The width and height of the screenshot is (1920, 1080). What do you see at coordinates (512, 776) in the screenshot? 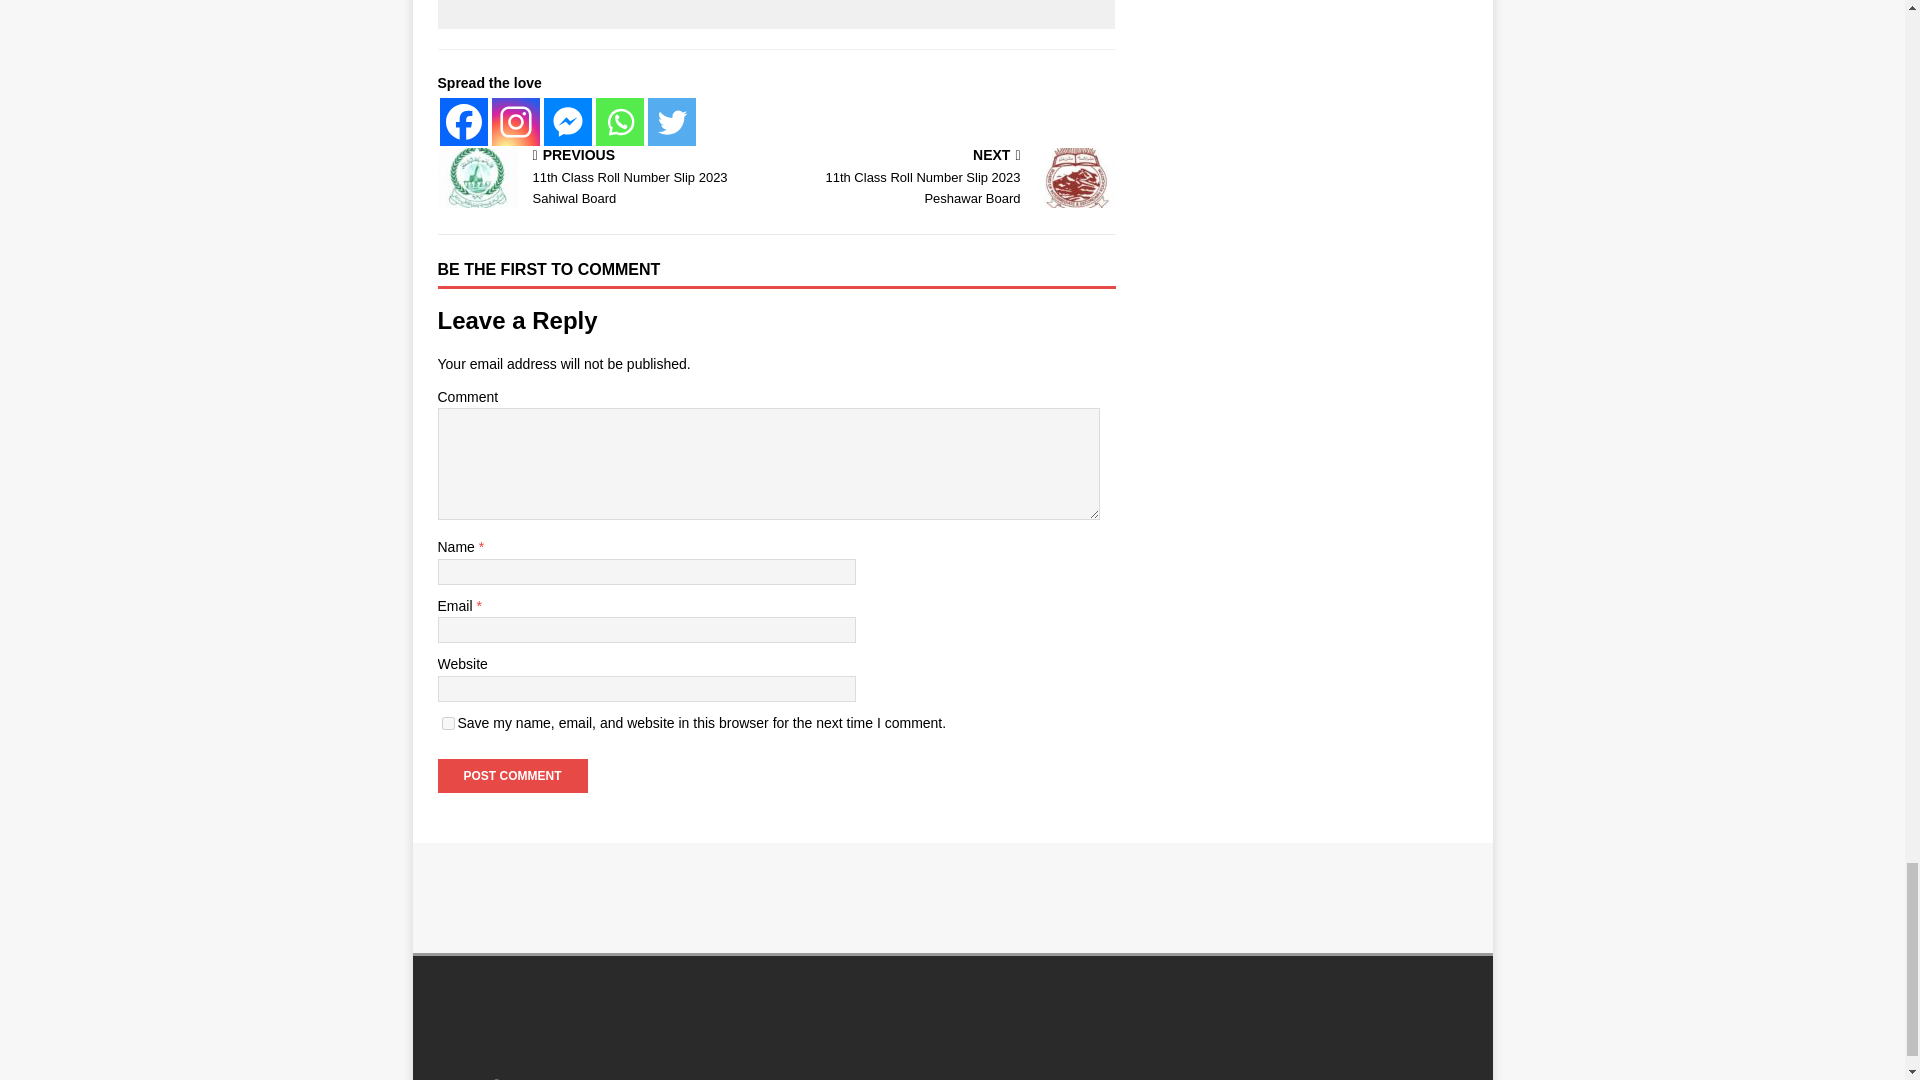
I see `Post Comment` at bounding box center [512, 776].